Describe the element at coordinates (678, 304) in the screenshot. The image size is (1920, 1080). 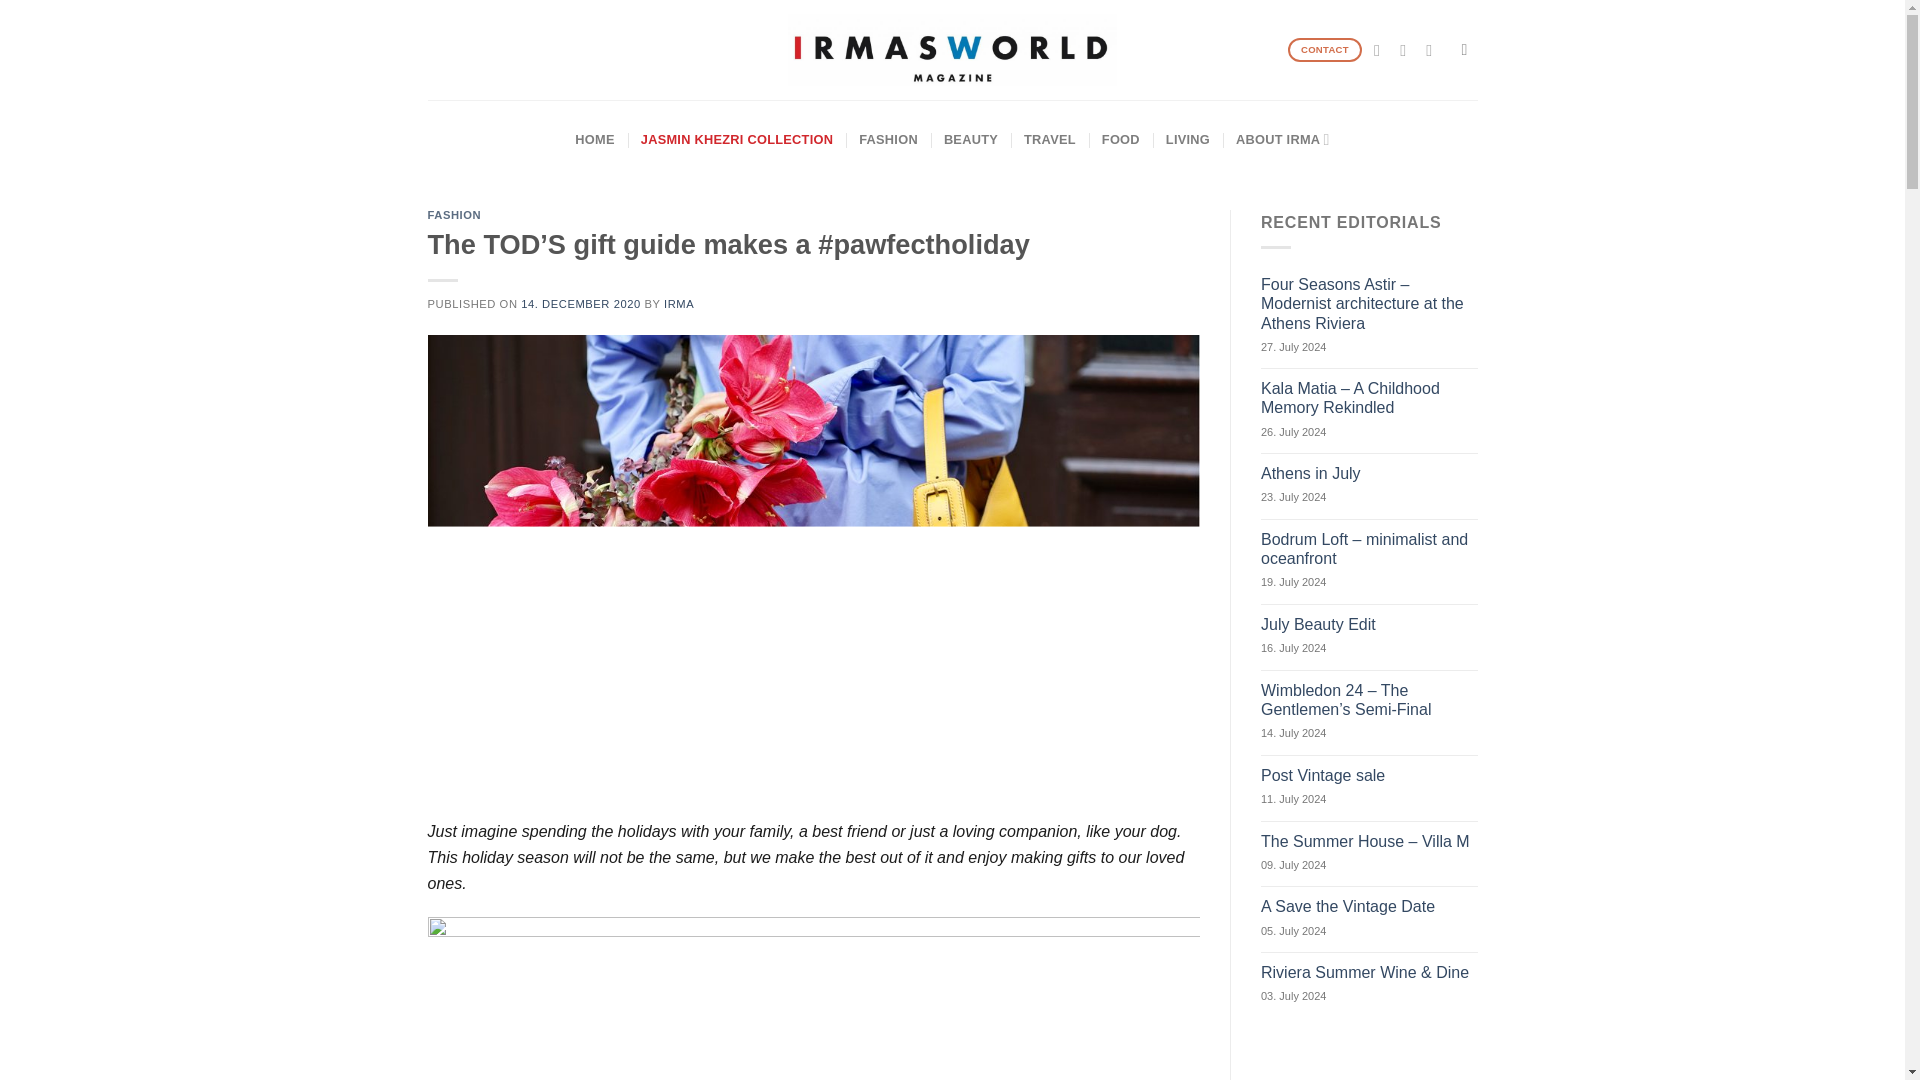
I see `IRMA` at that location.